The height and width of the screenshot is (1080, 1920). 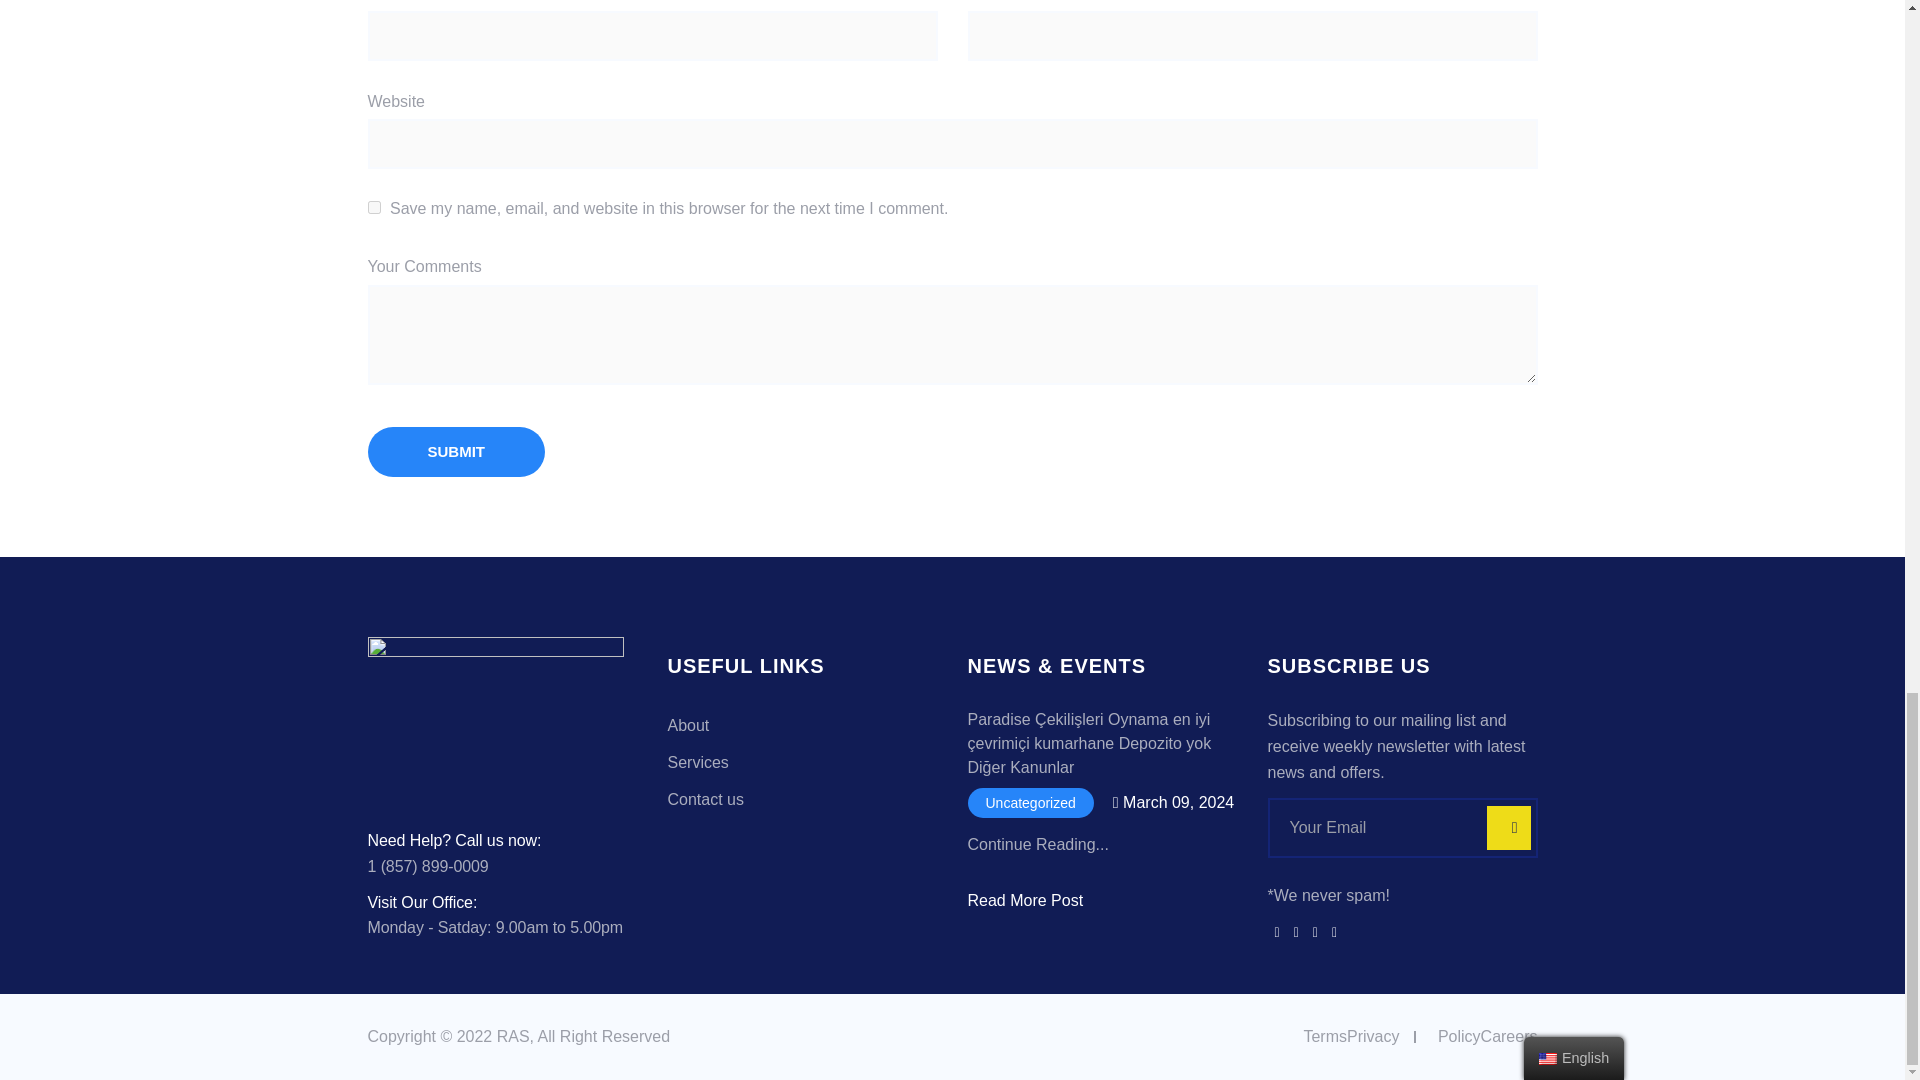 I want to click on About, so click(x=689, y=726).